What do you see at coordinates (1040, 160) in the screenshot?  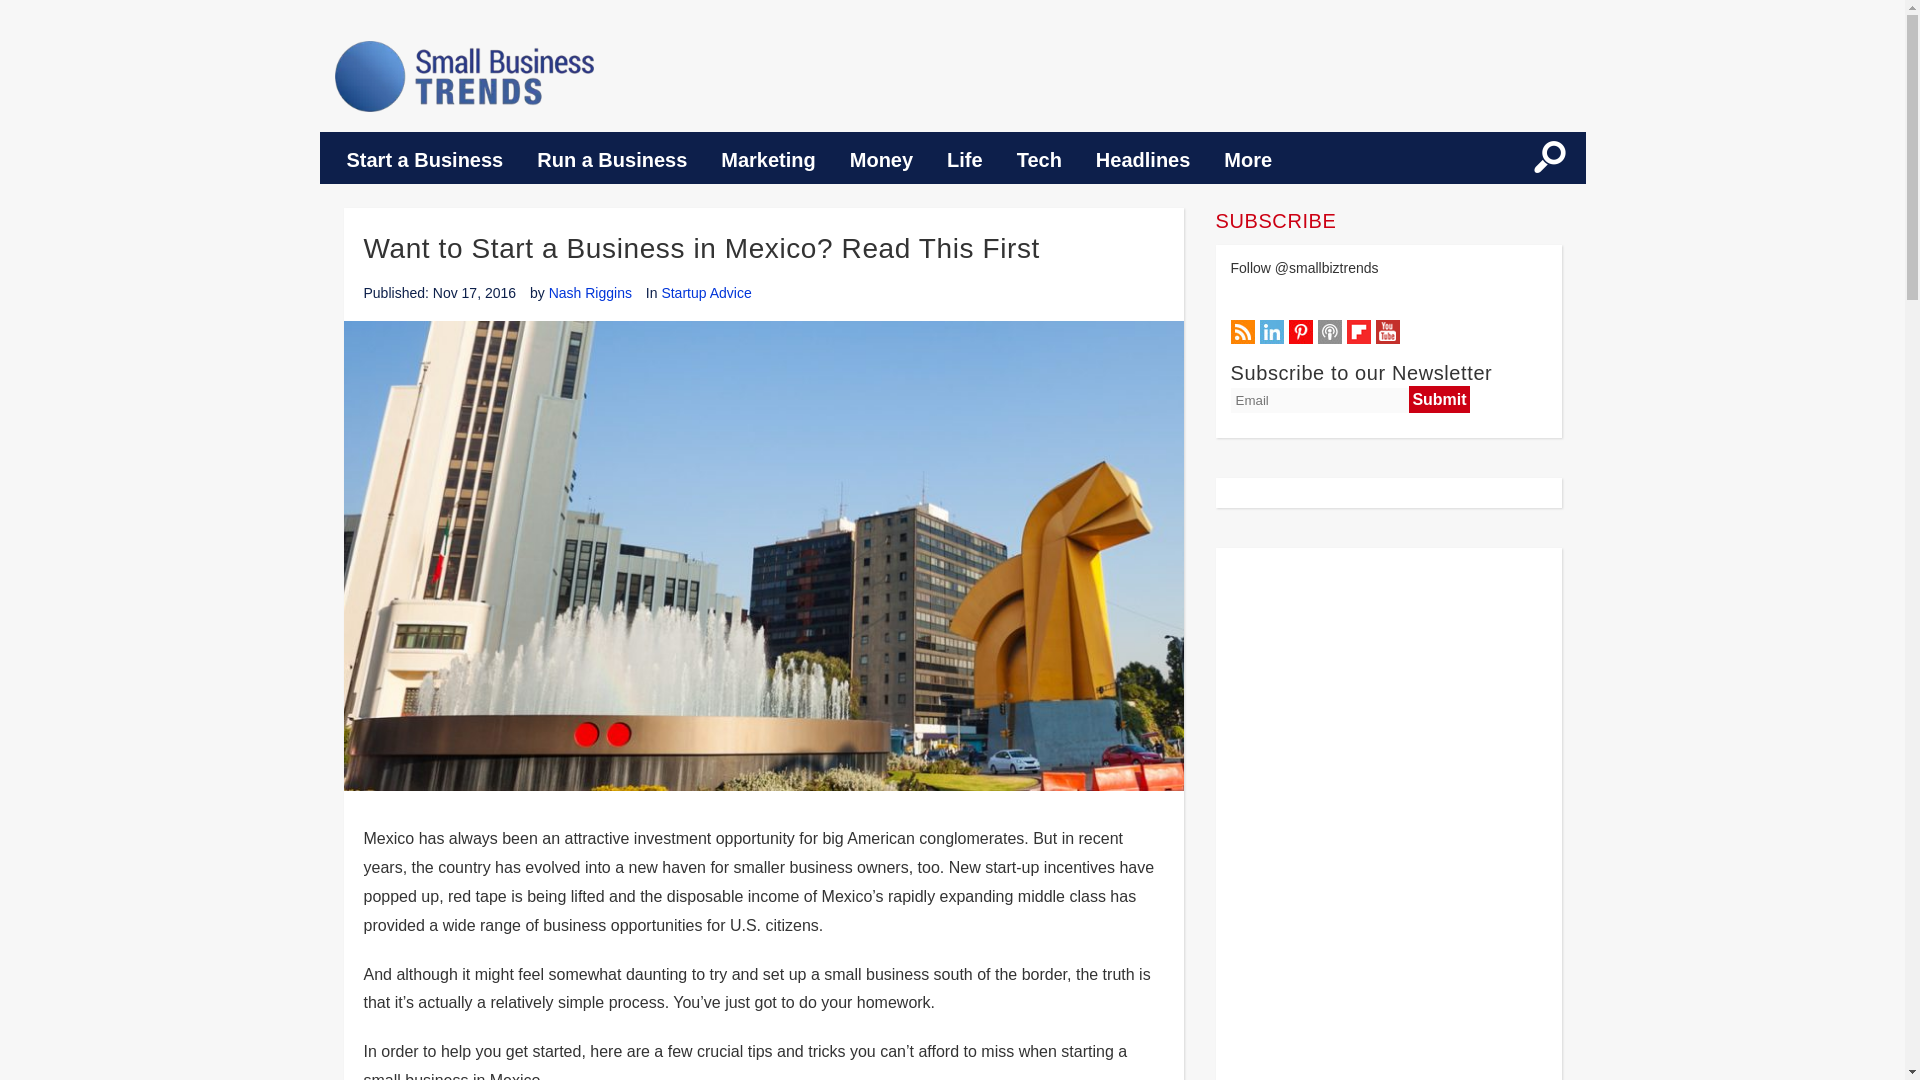 I see `Tech` at bounding box center [1040, 160].